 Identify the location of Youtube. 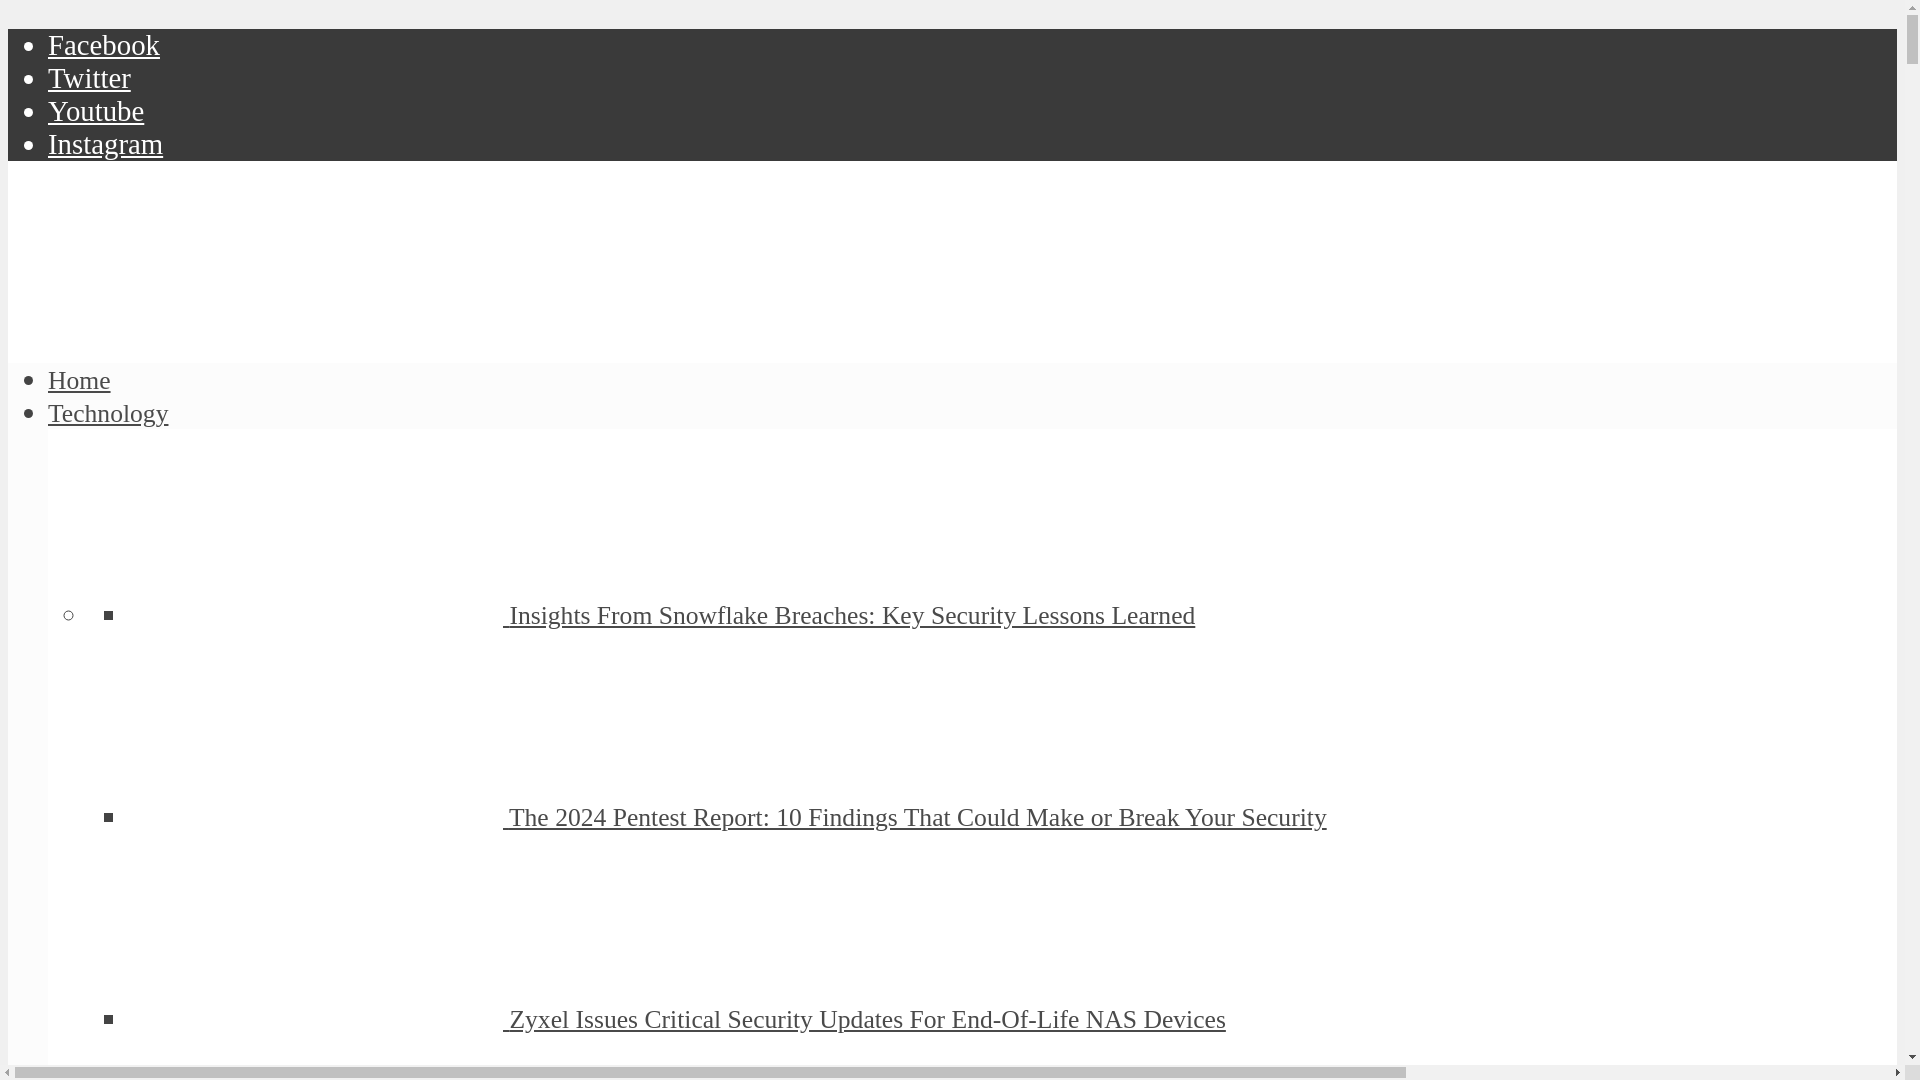
(96, 111).